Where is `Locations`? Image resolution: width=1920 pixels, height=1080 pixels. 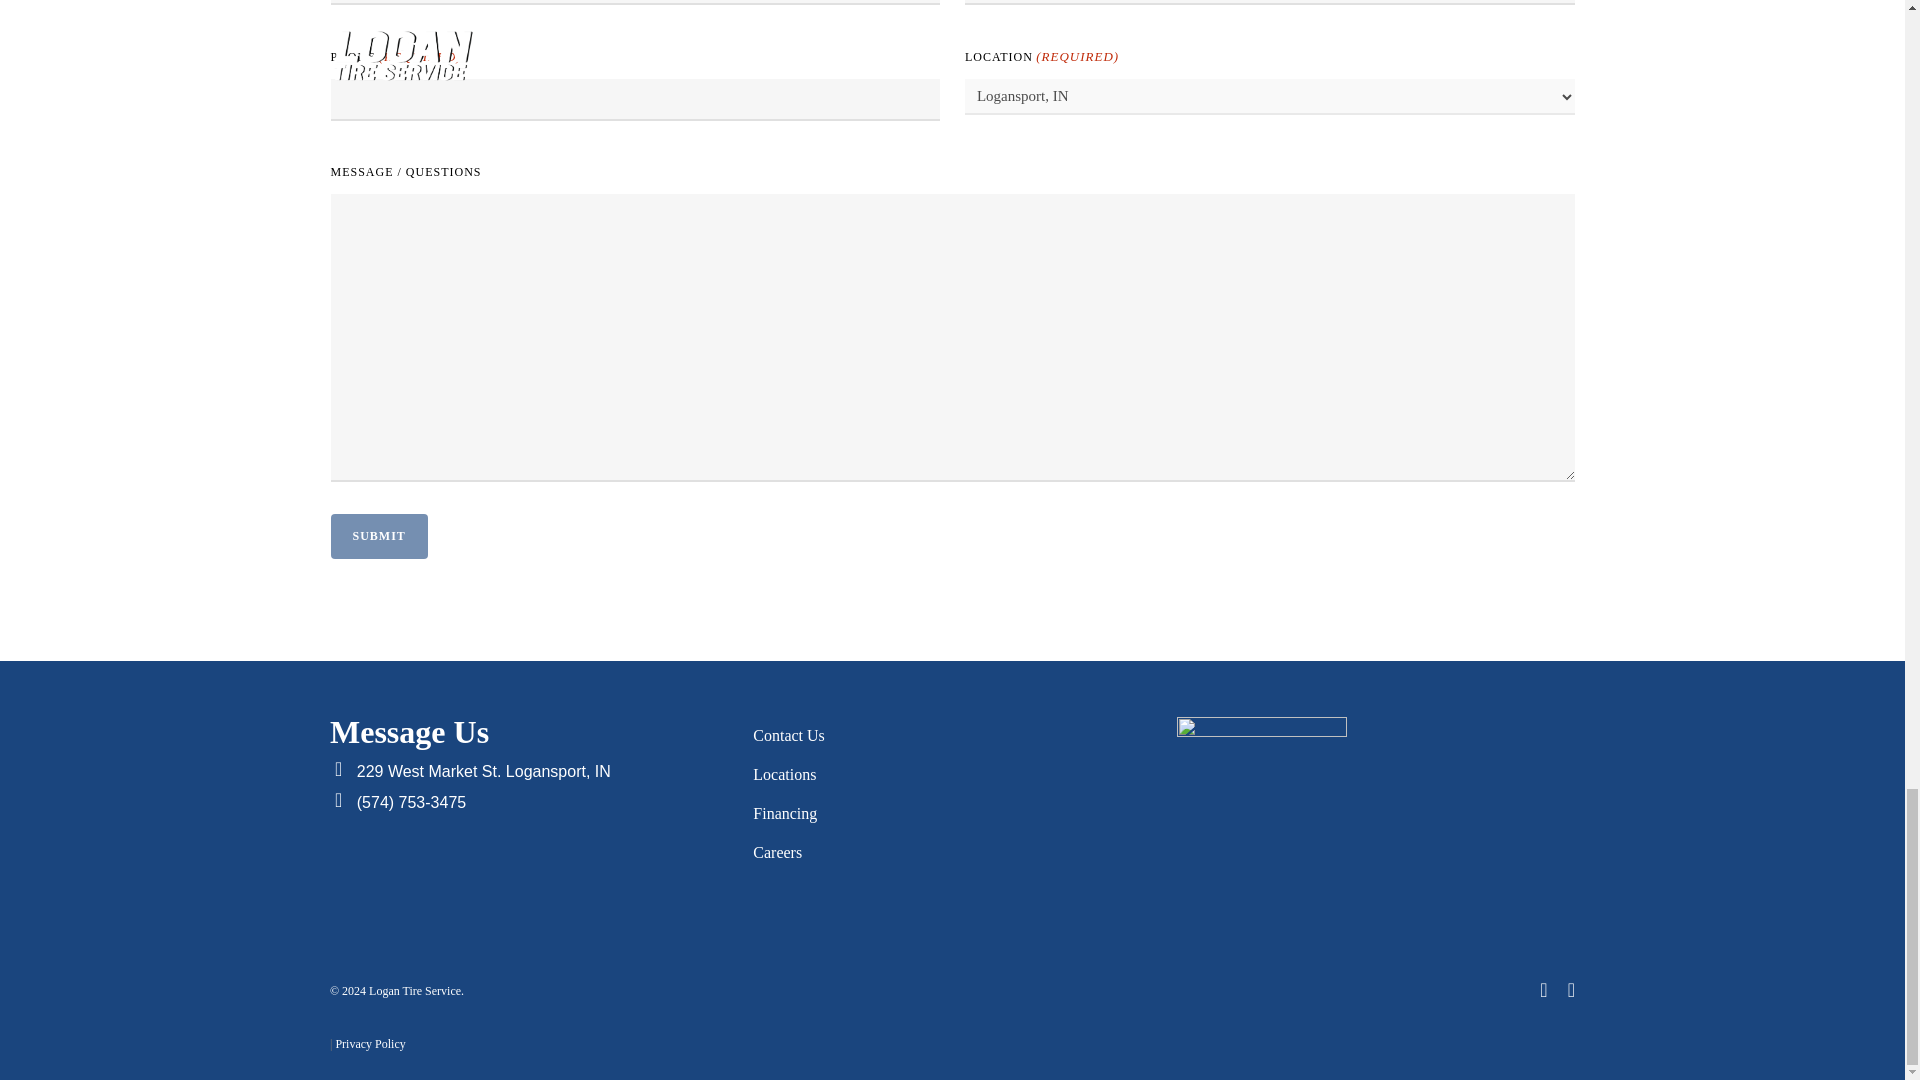 Locations is located at coordinates (951, 774).